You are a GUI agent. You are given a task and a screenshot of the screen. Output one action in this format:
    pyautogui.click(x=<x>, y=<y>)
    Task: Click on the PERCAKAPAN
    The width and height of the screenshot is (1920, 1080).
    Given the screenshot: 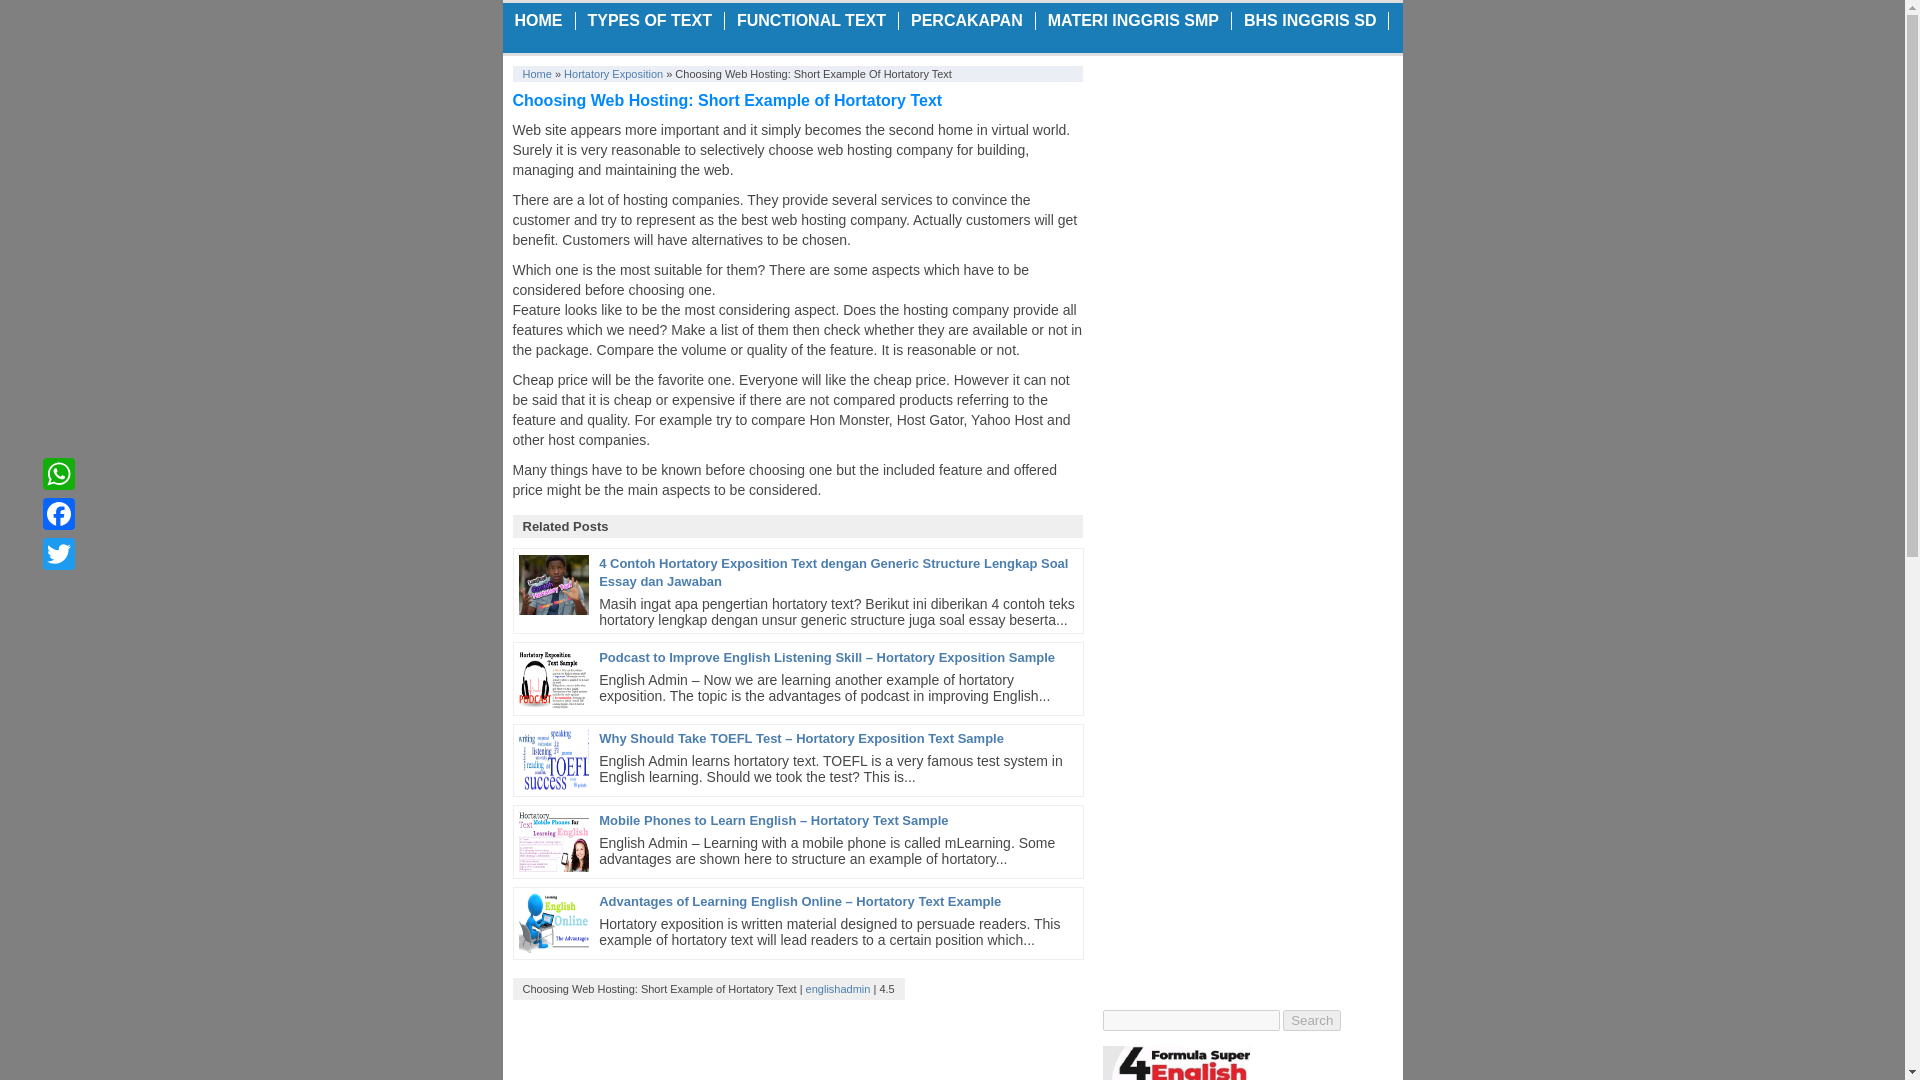 What is the action you would take?
    pyautogui.click(x=966, y=20)
    